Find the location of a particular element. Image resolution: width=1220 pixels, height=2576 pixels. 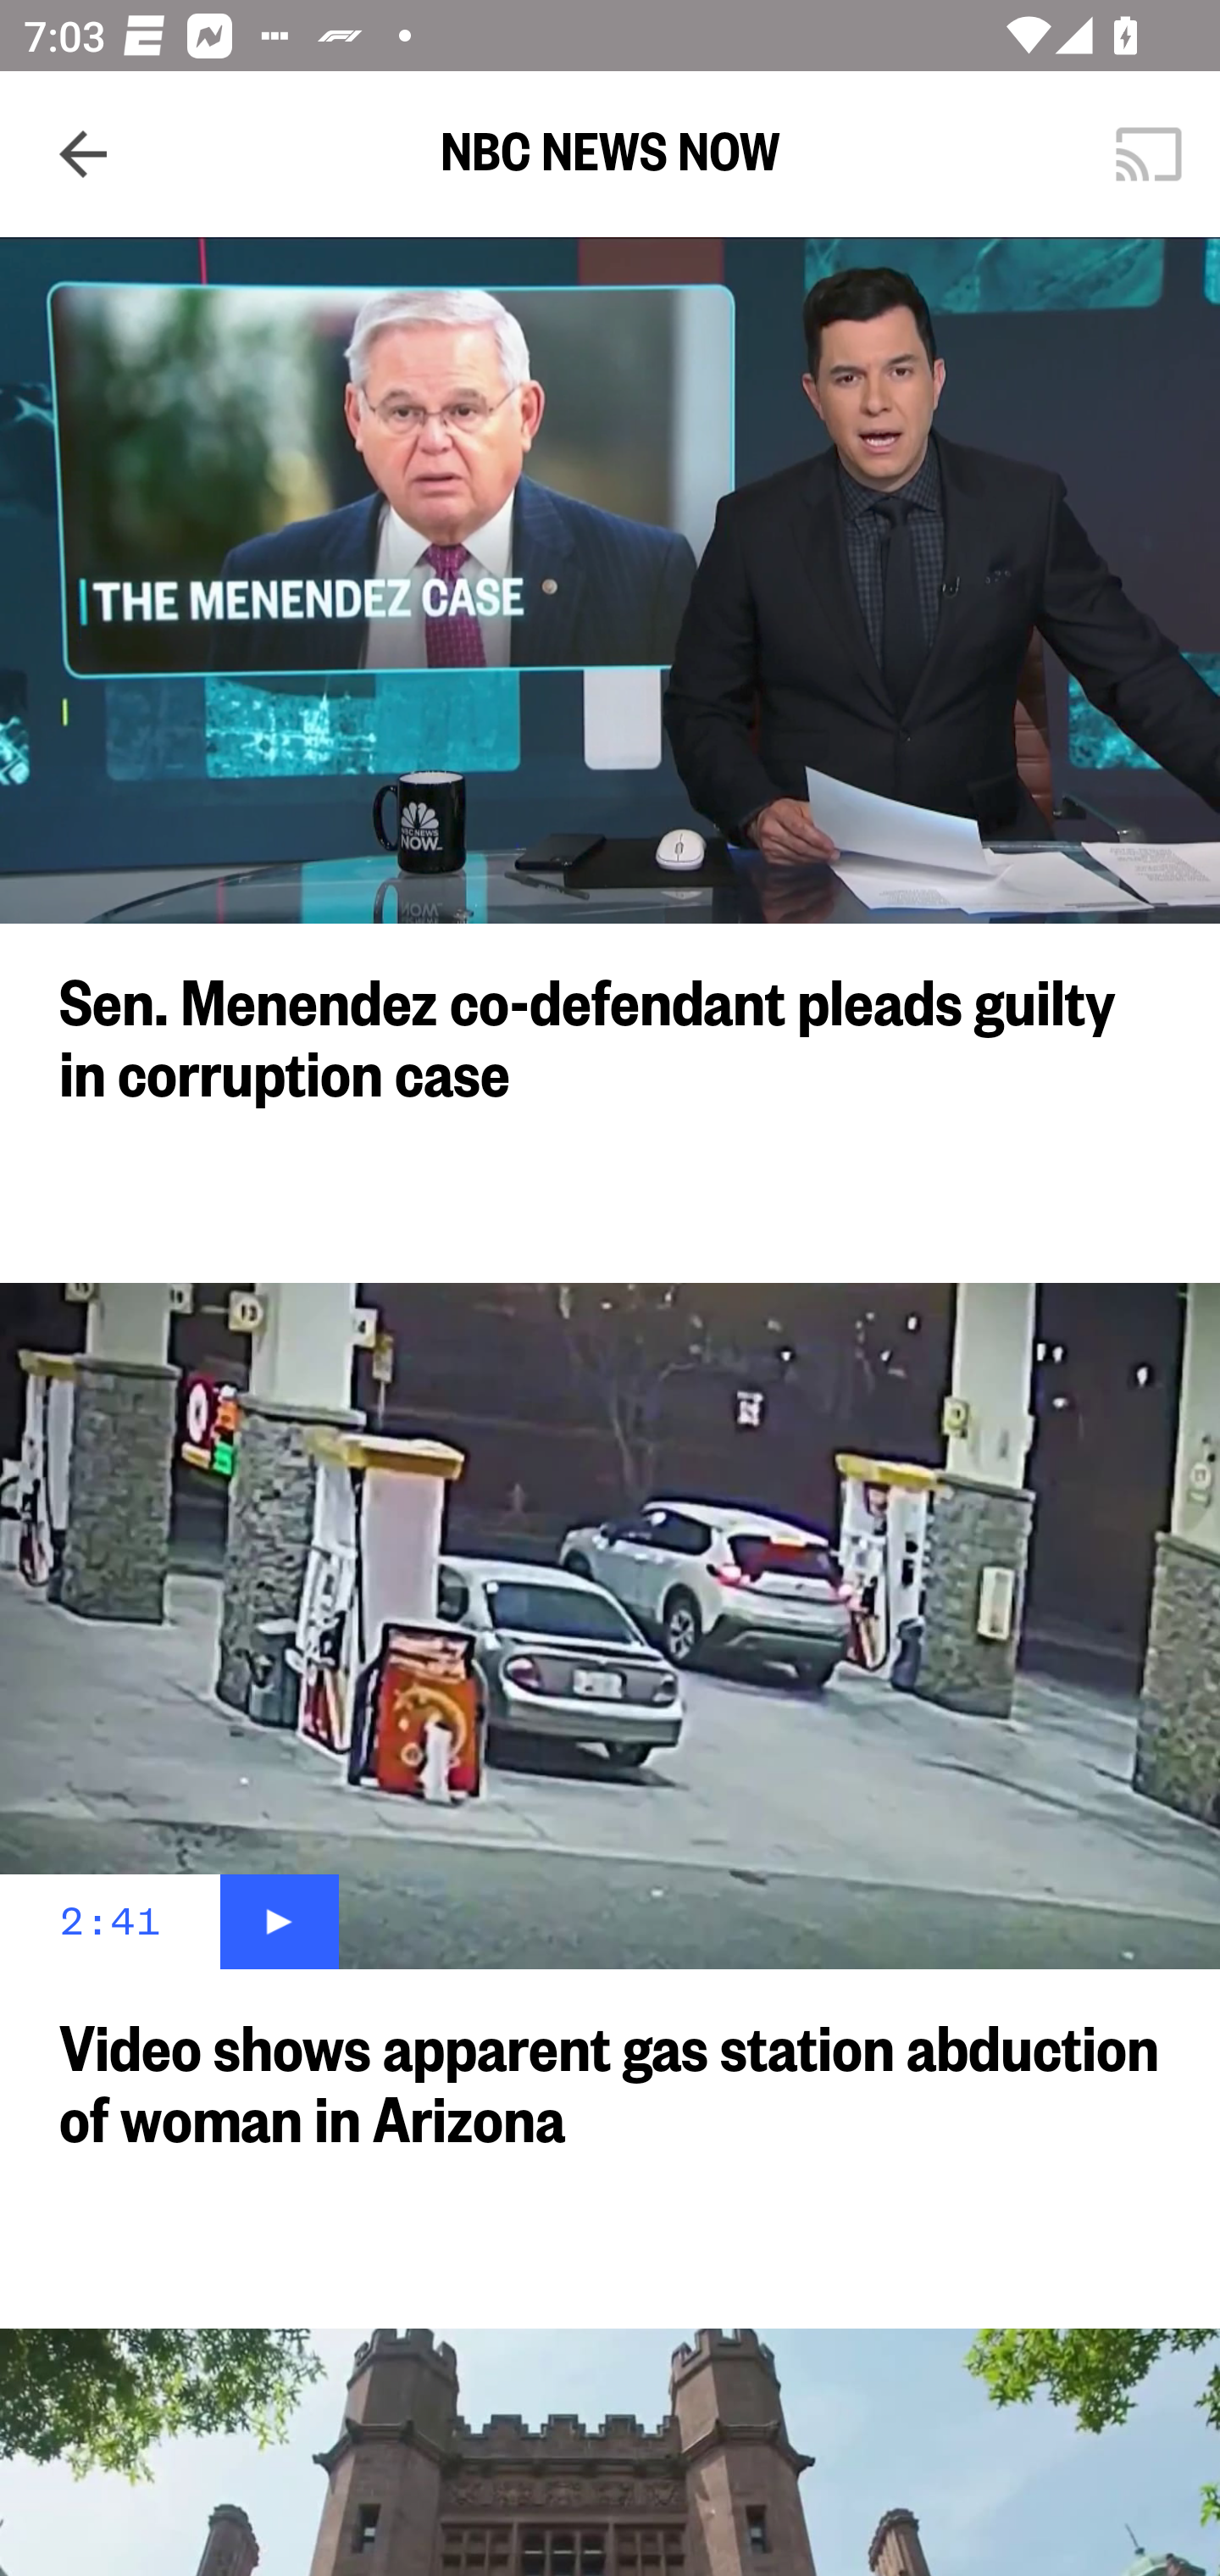

Navigate up is located at coordinates (83, 154).